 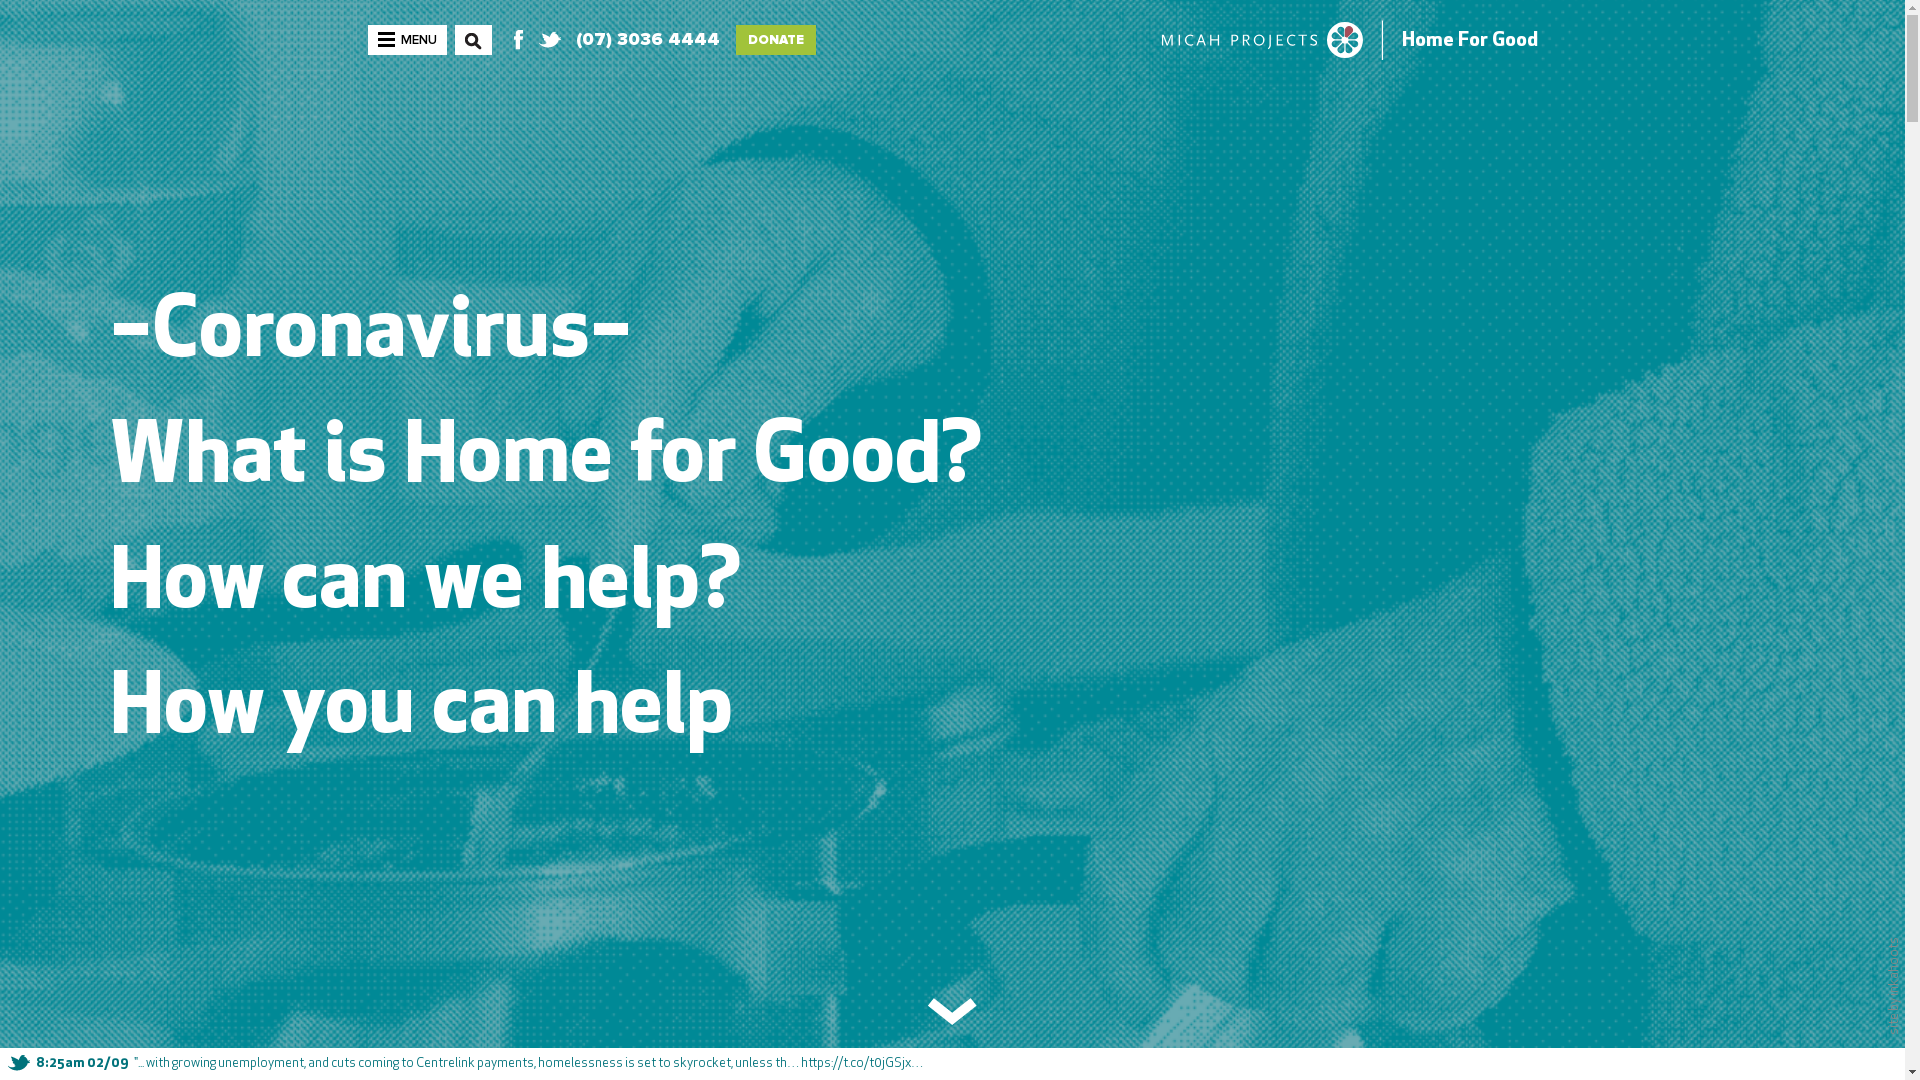 I want to click on SEARCH, so click(x=472, y=54).